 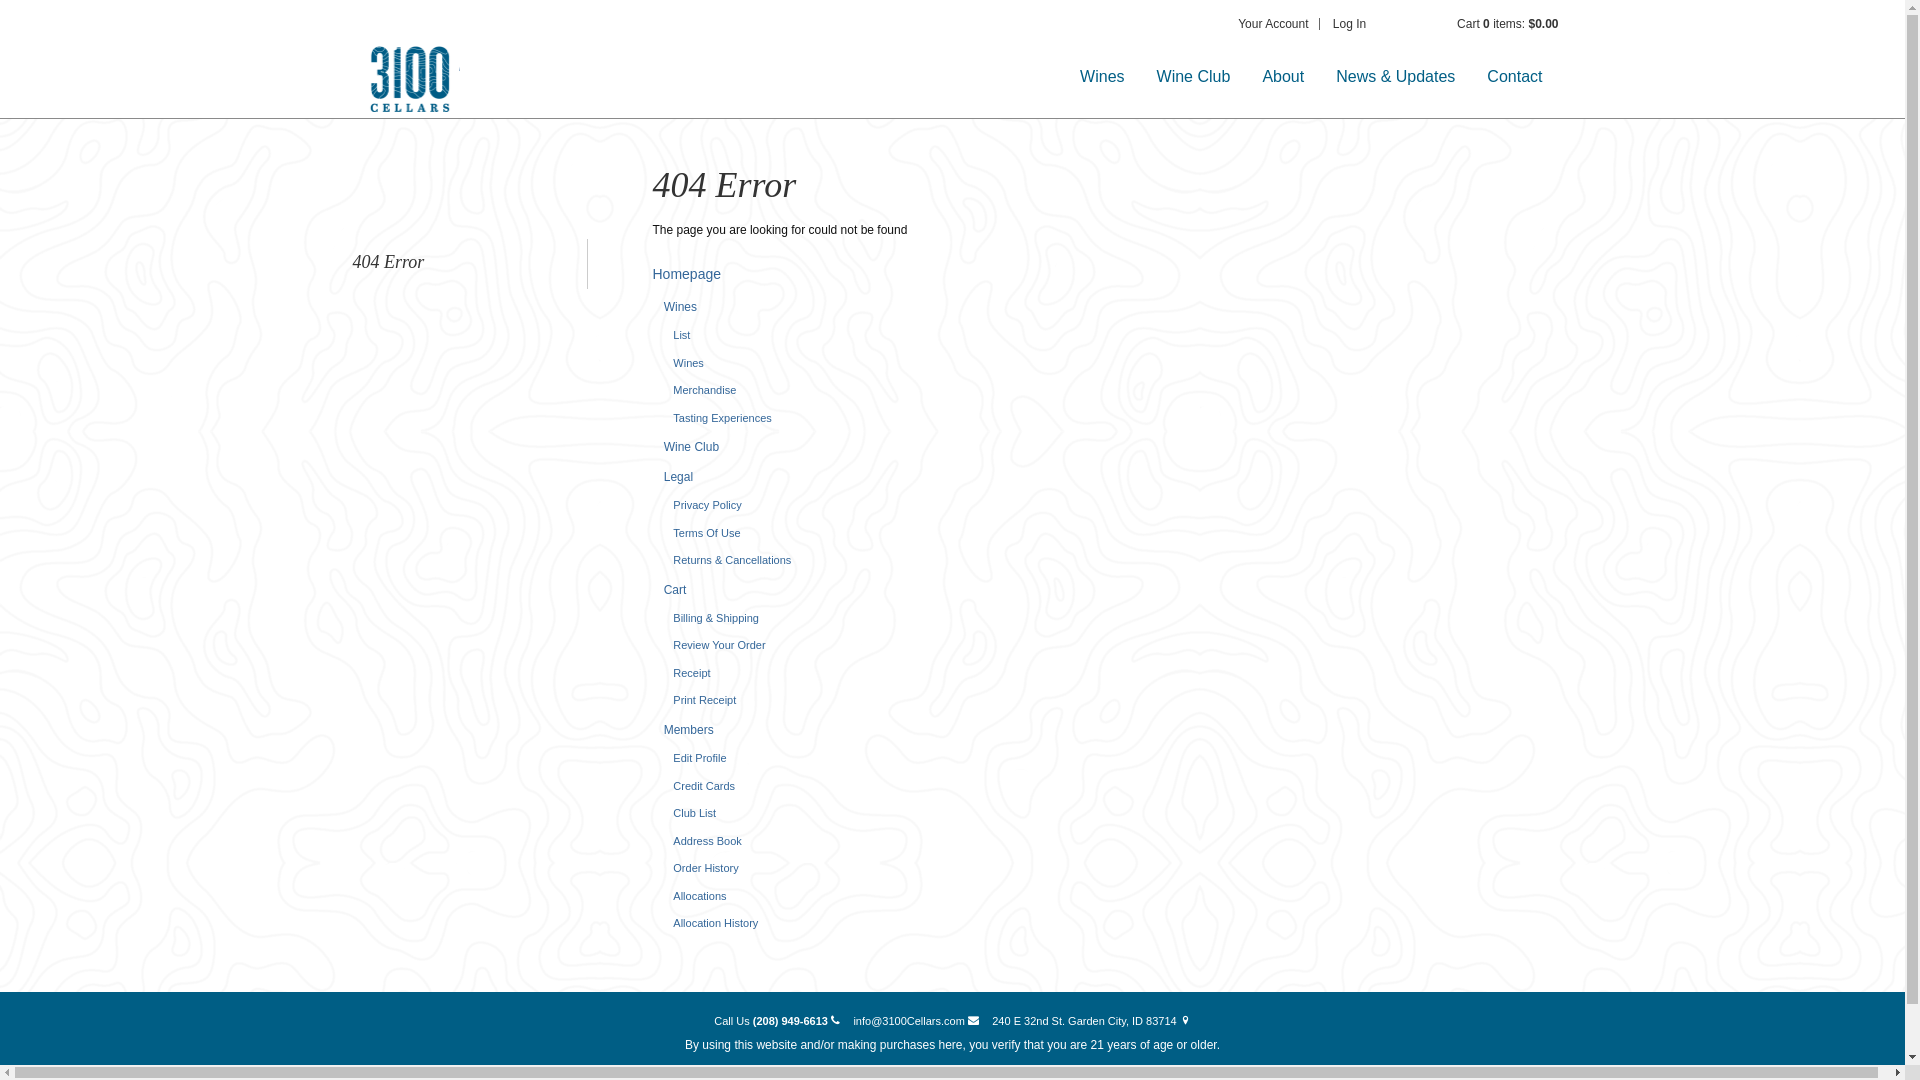 What do you see at coordinates (777, 1022) in the screenshot?
I see `Call Us (208) 949-6613` at bounding box center [777, 1022].